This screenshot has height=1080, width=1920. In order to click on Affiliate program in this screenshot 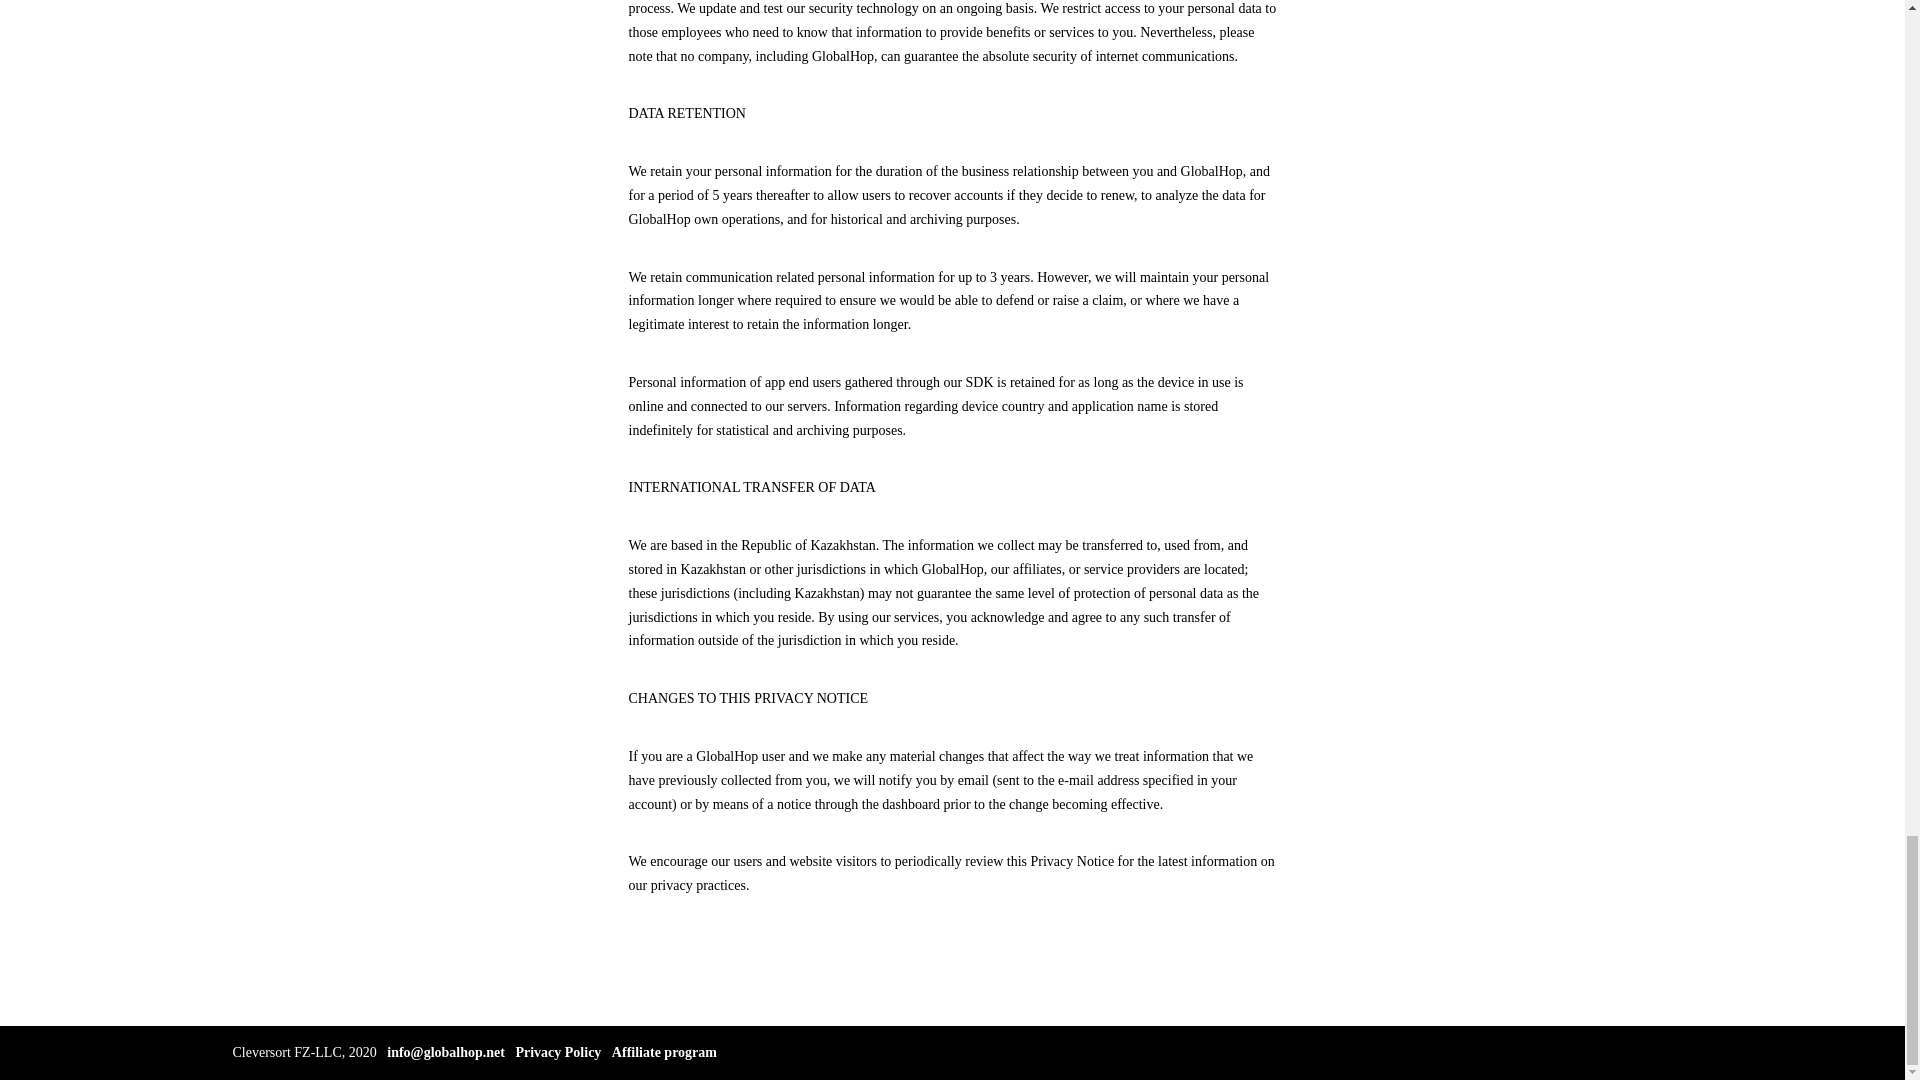, I will do `click(664, 1052)`.